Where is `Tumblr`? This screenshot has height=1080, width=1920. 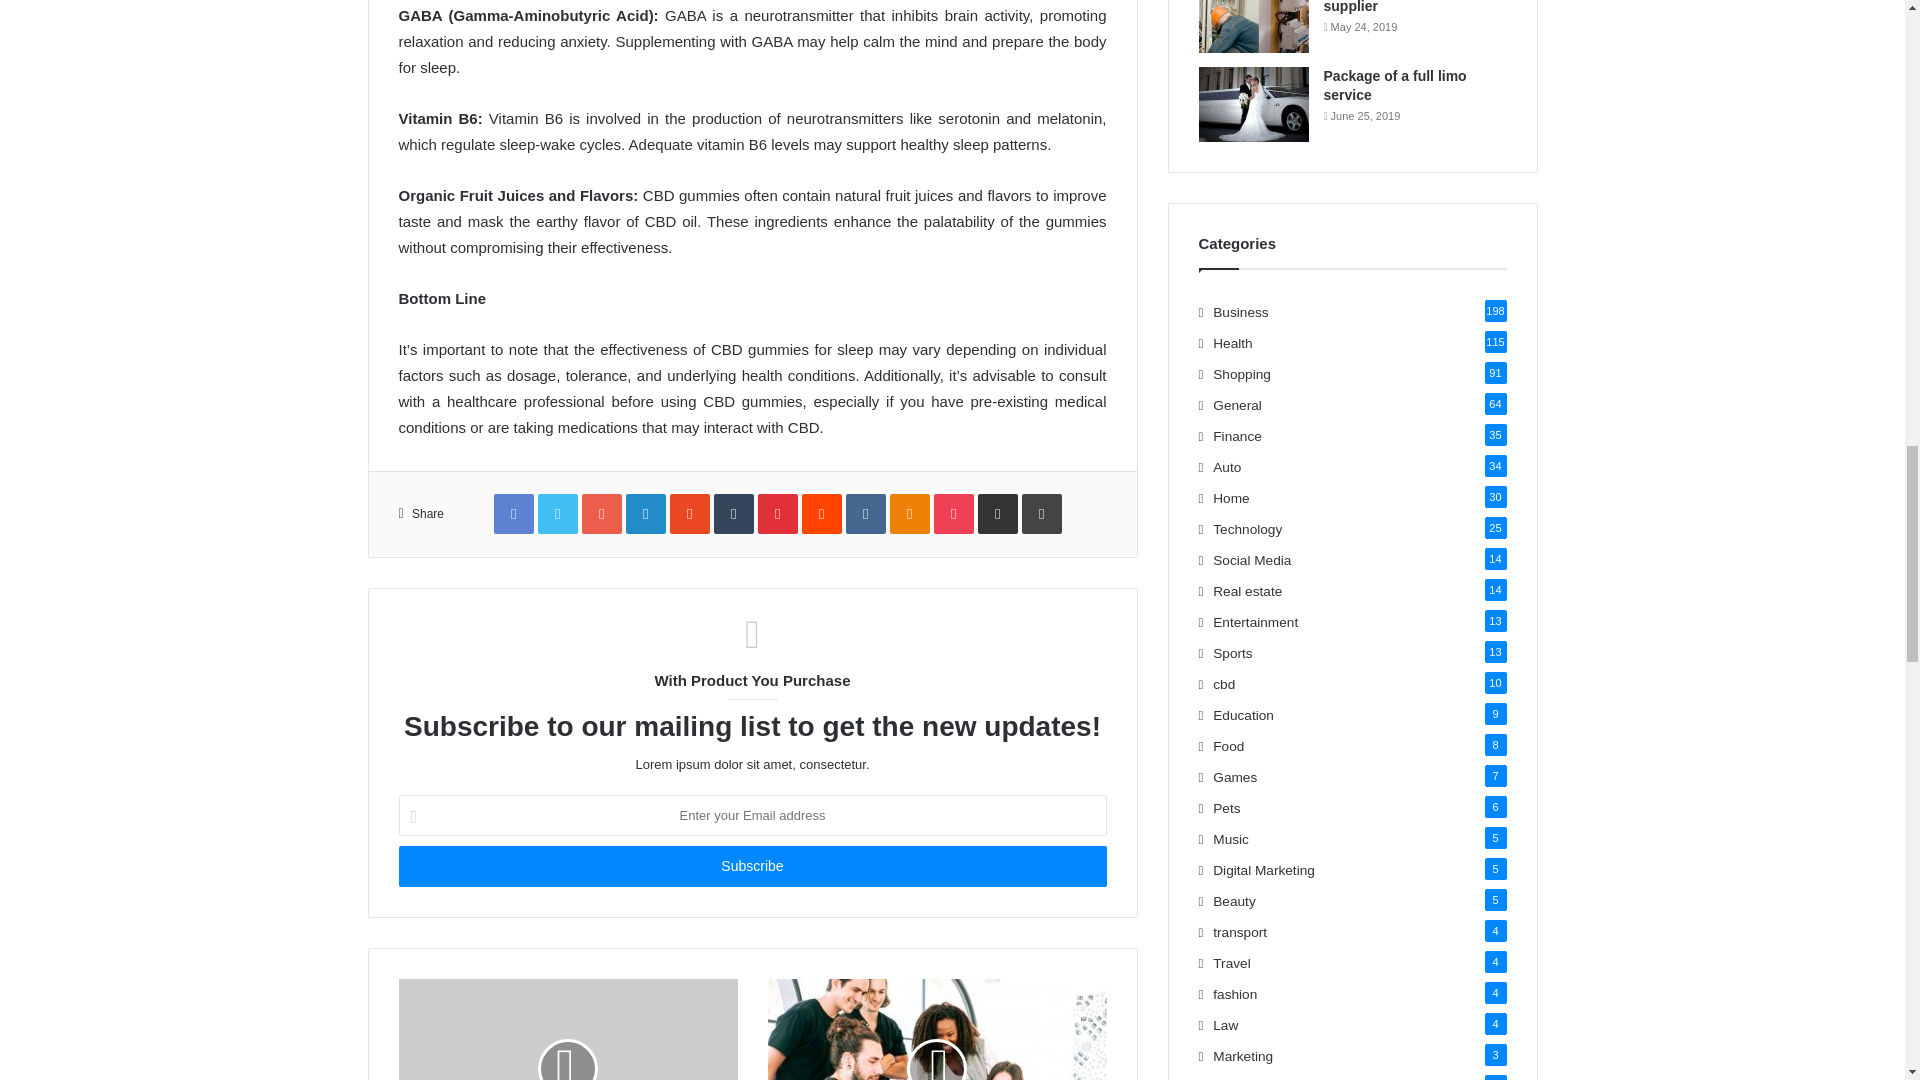
Tumblr is located at coordinates (734, 513).